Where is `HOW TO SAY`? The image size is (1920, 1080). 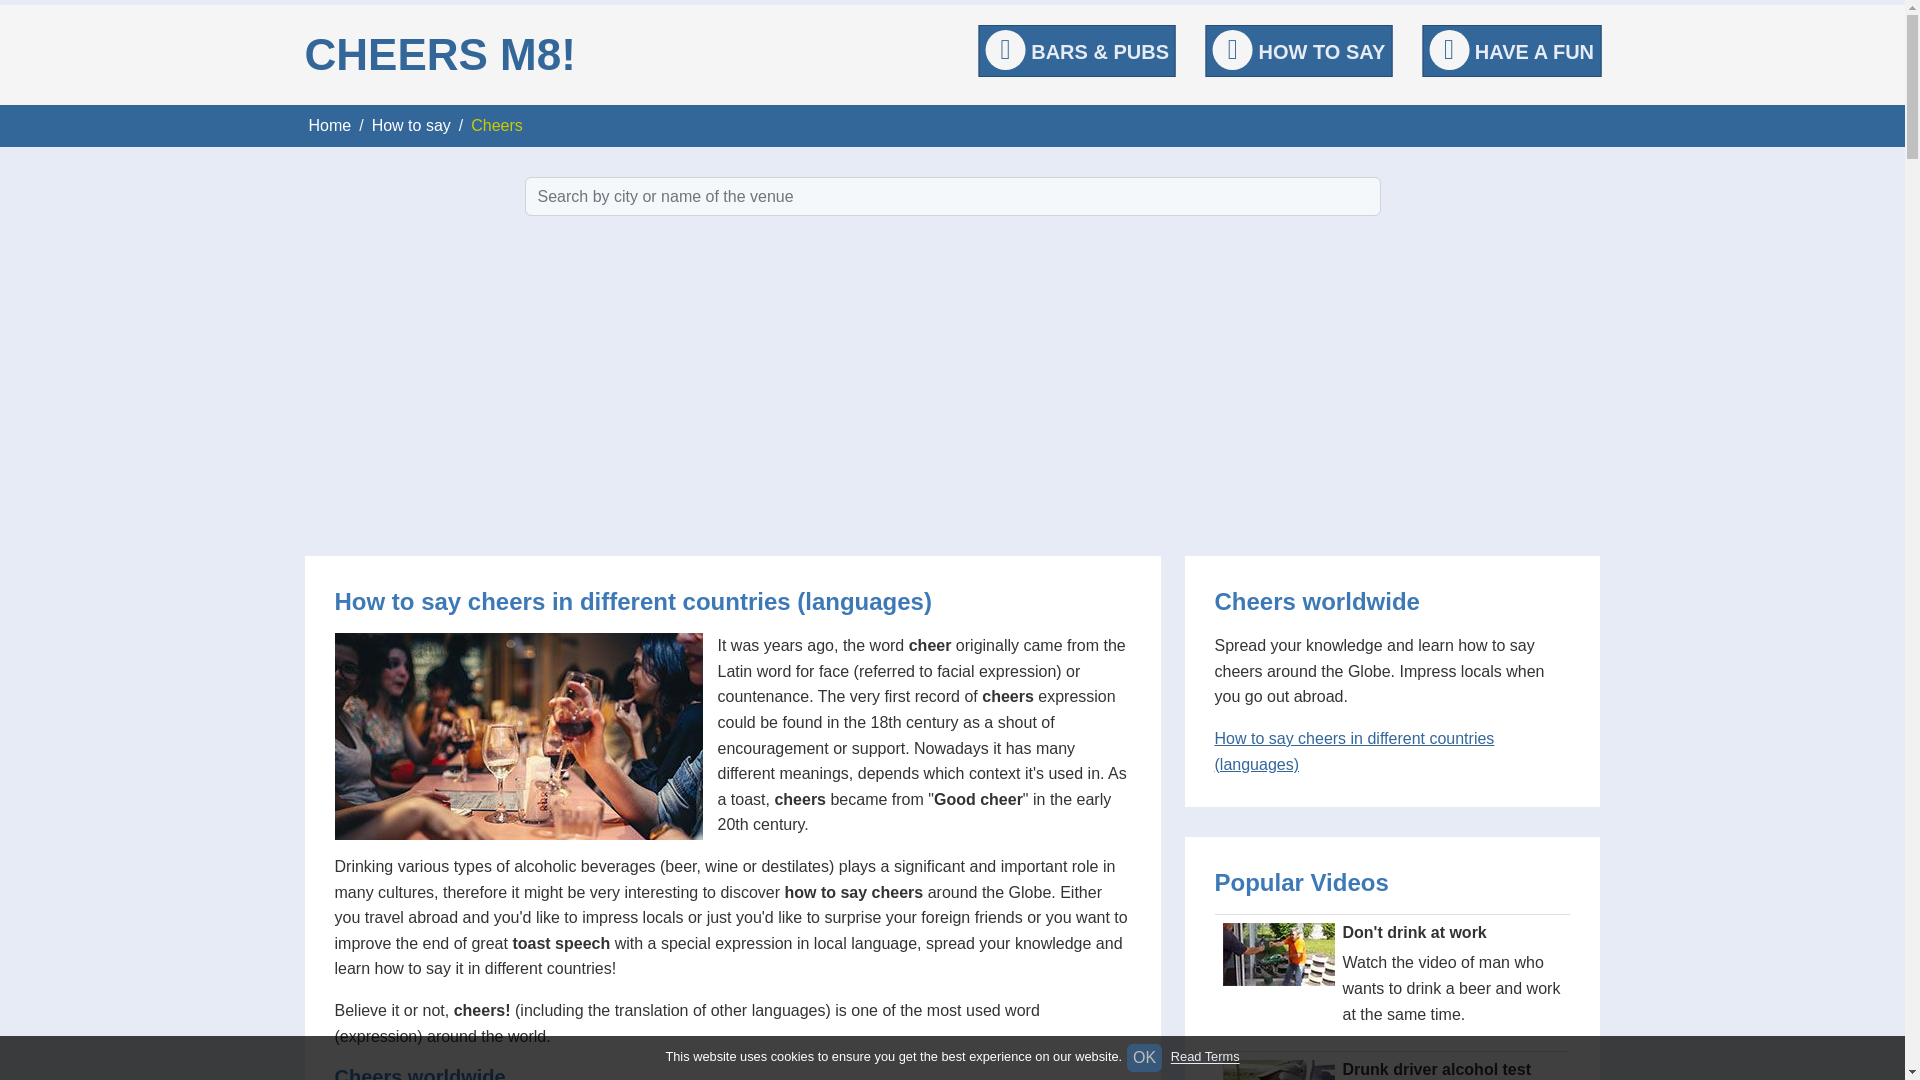 HOW TO SAY is located at coordinates (1298, 50).